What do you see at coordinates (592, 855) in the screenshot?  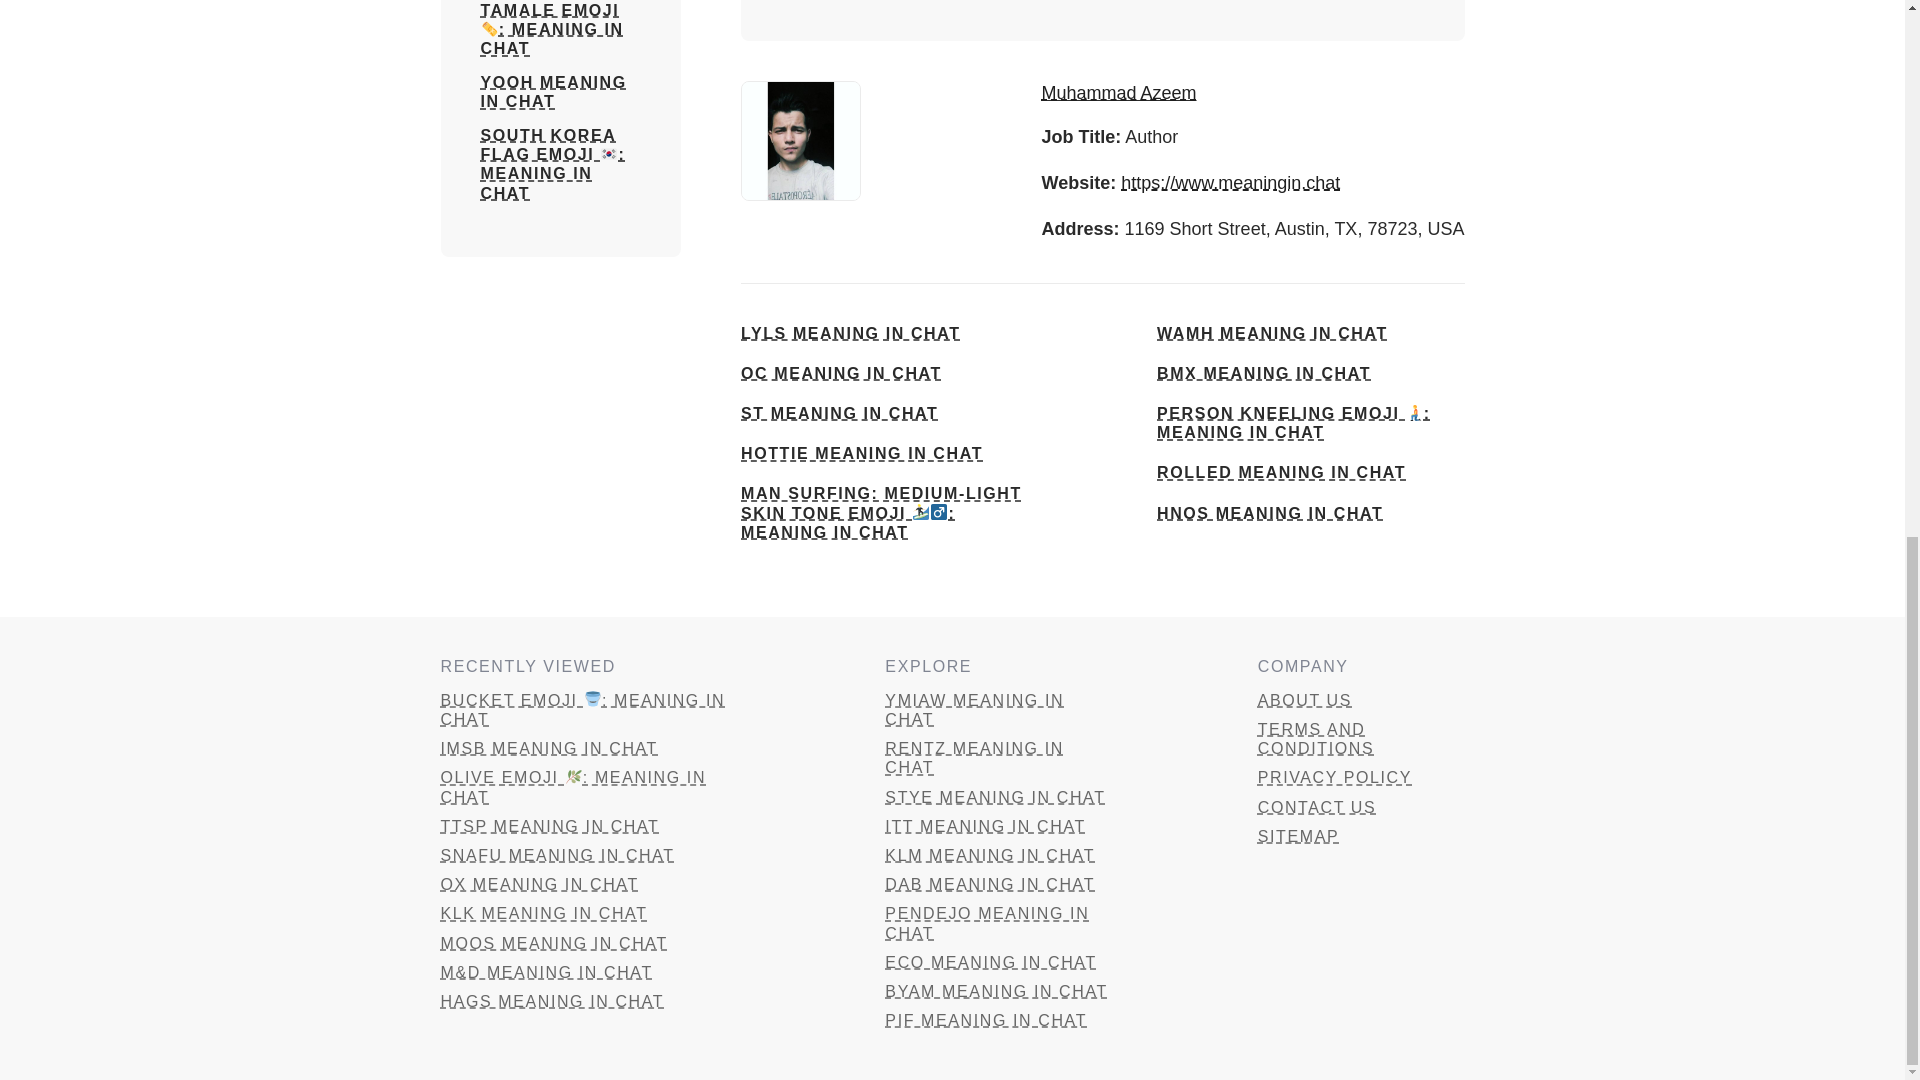 I see `SNAFU MEANING IN CHAT` at bounding box center [592, 855].